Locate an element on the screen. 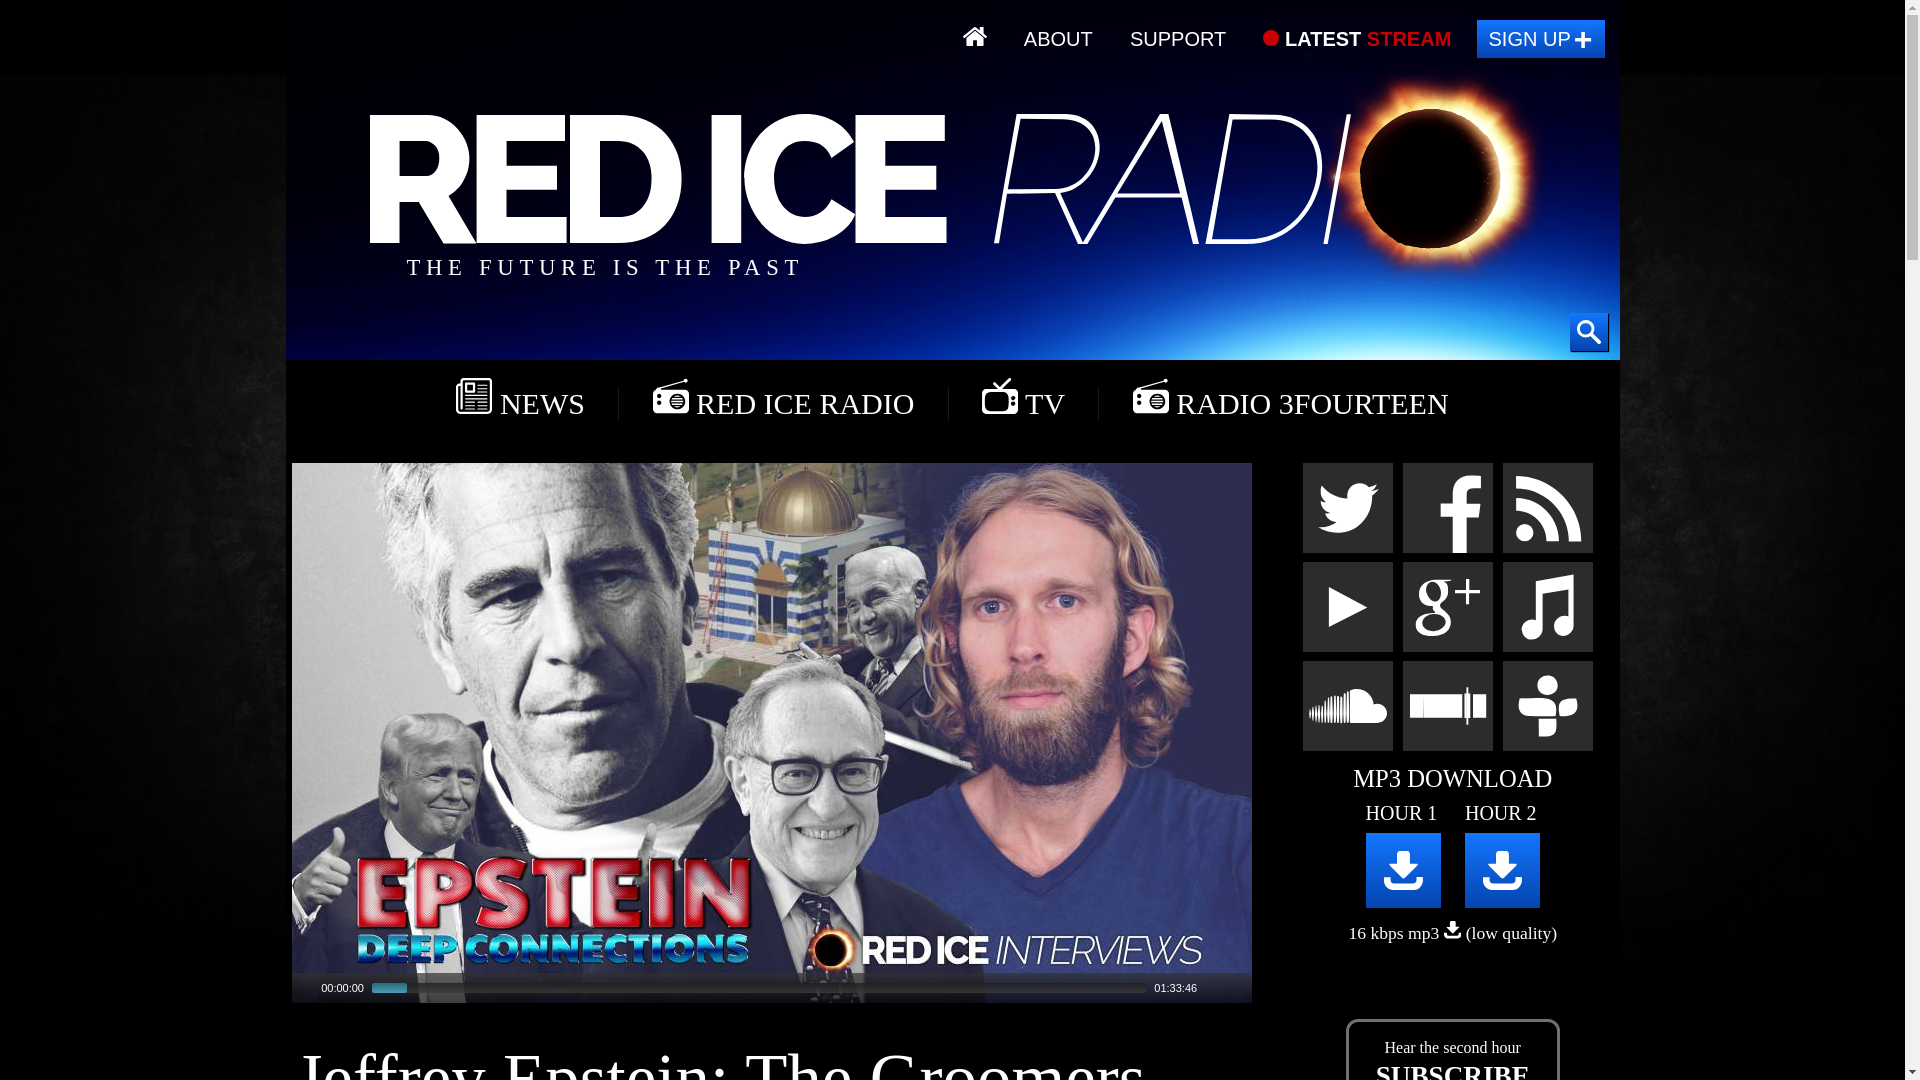 The height and width of the screenshot is (1080, 1920). SUPPORT is located at coordinates (1178, 39).